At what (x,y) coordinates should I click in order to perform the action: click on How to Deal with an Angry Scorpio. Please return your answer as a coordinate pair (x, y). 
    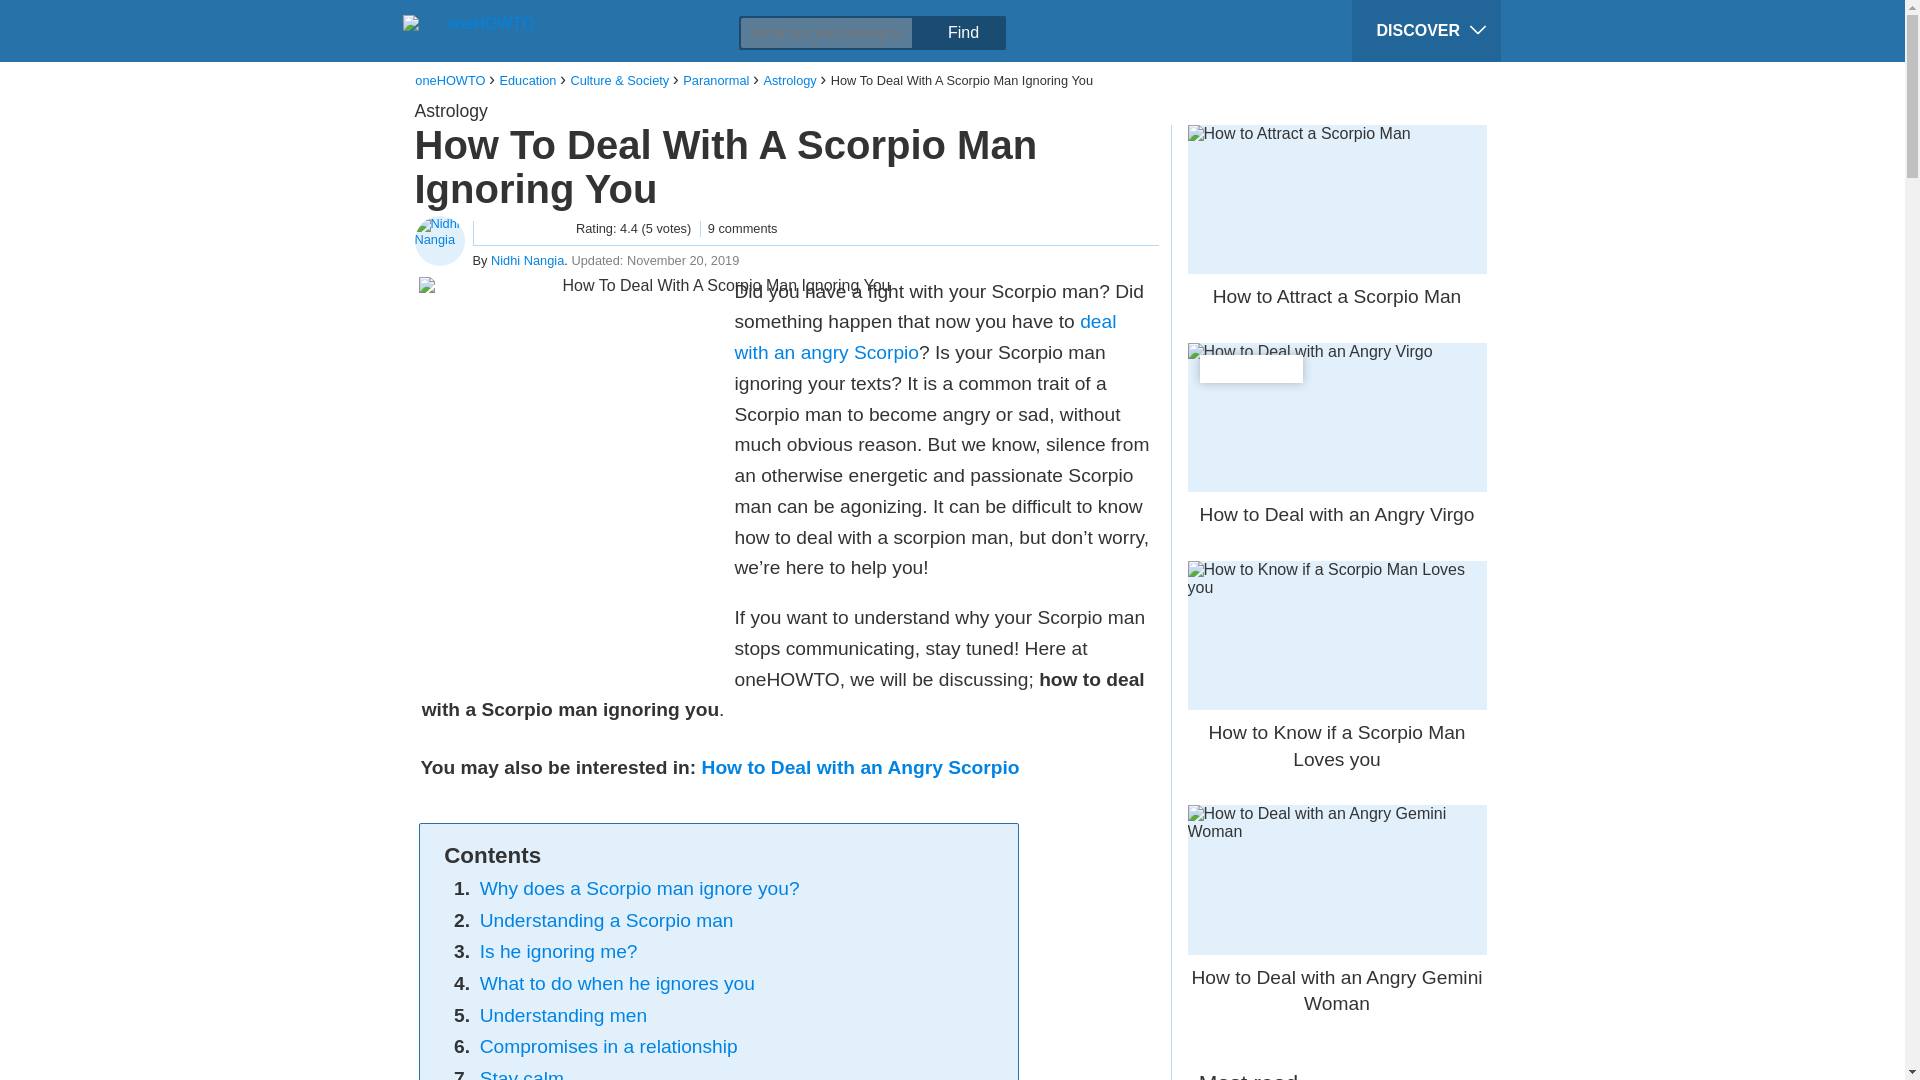
    Looking at the image, I should click on (860, 767).